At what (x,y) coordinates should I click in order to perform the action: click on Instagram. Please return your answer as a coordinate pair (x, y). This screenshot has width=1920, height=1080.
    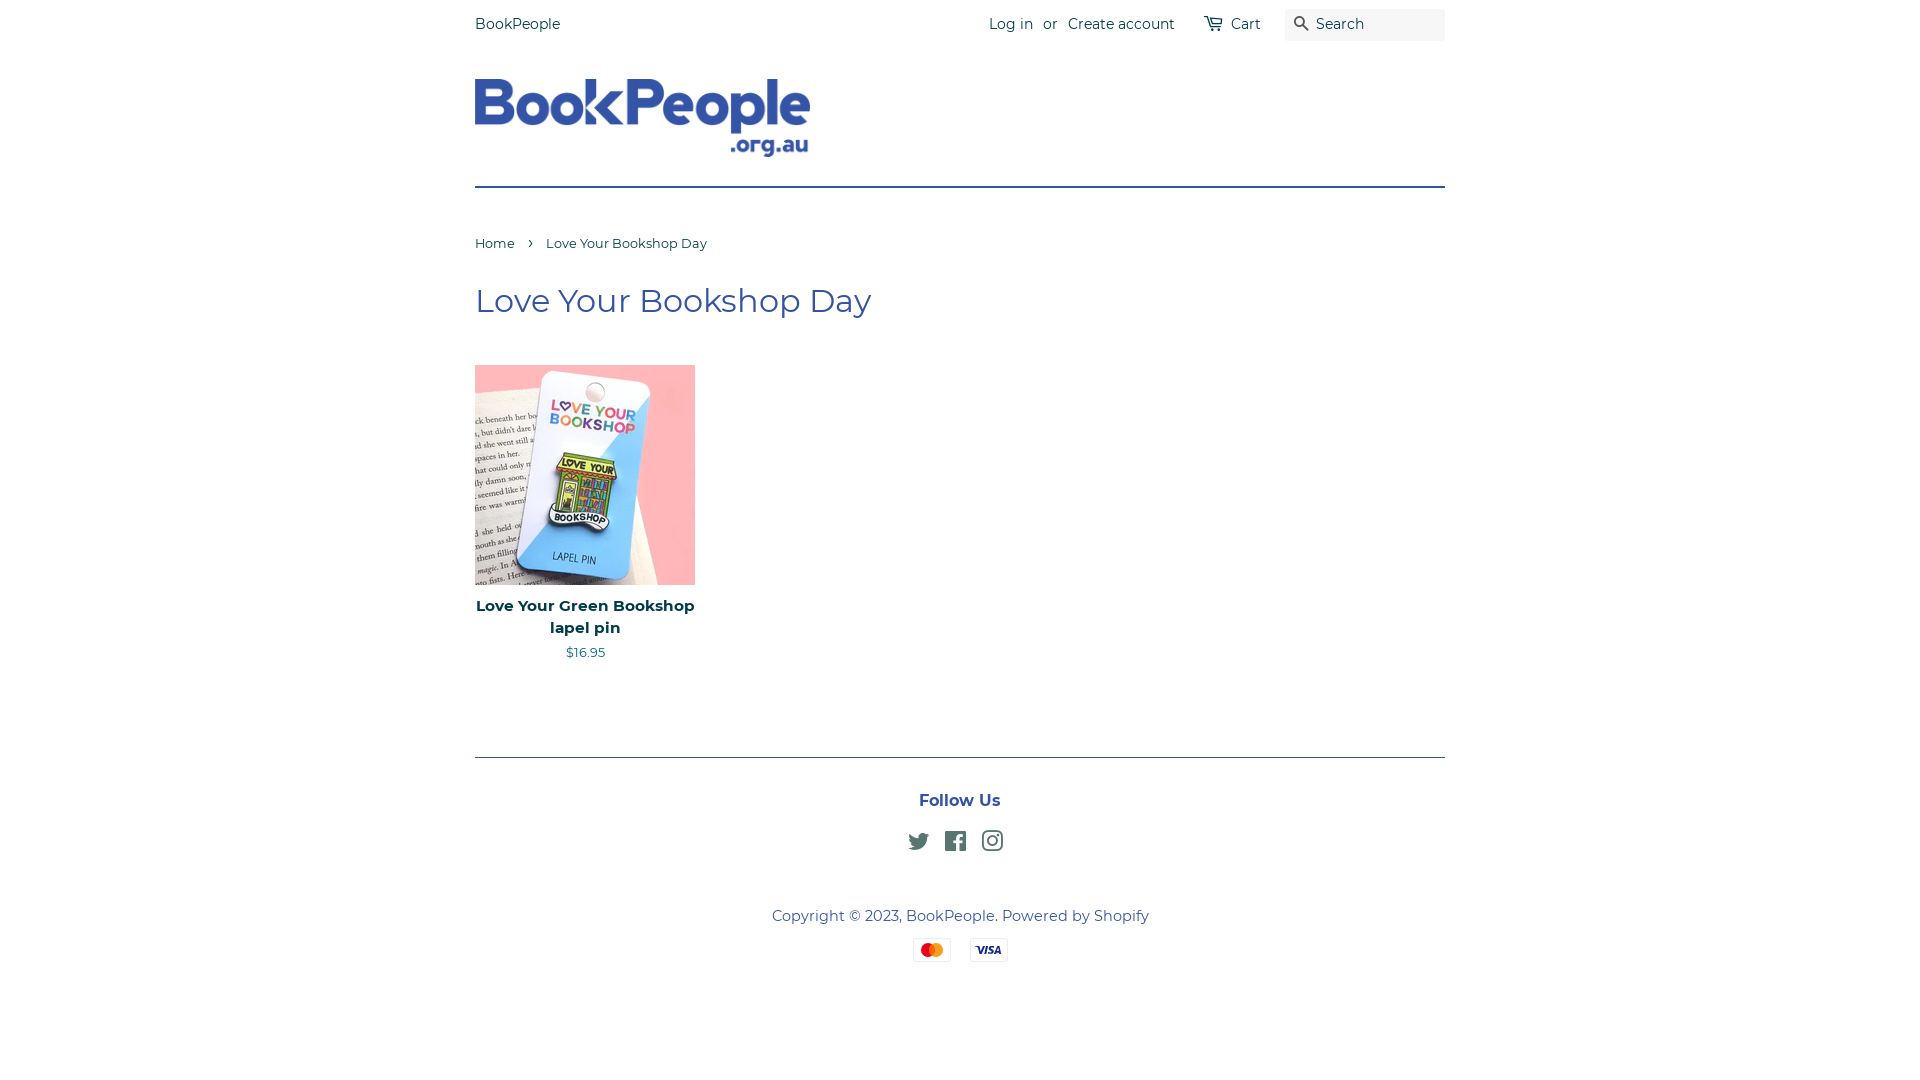
    Looking at the image, I should click on (990, 845).